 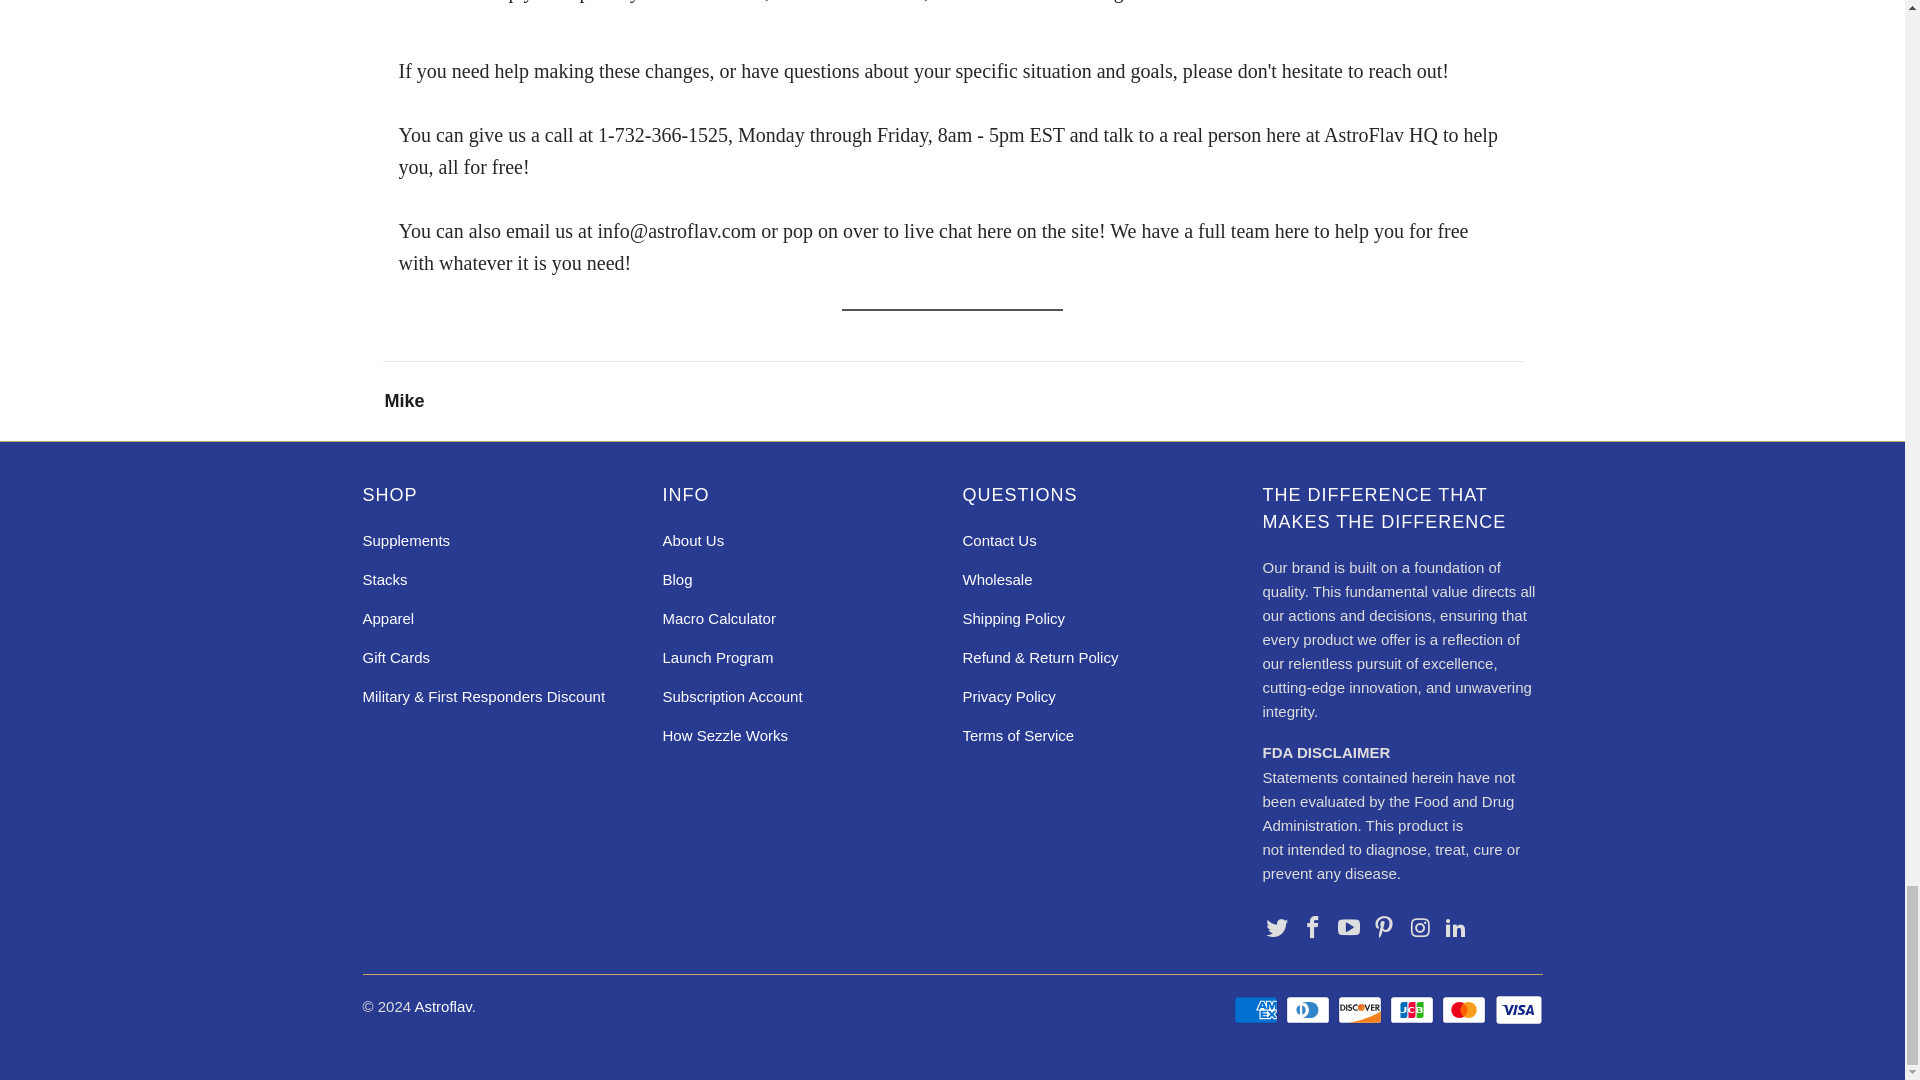 What do you see at coordinates (1310, 1009) in the screenshot?
I see `Diners Club` at bounding box center [1310, 1009].